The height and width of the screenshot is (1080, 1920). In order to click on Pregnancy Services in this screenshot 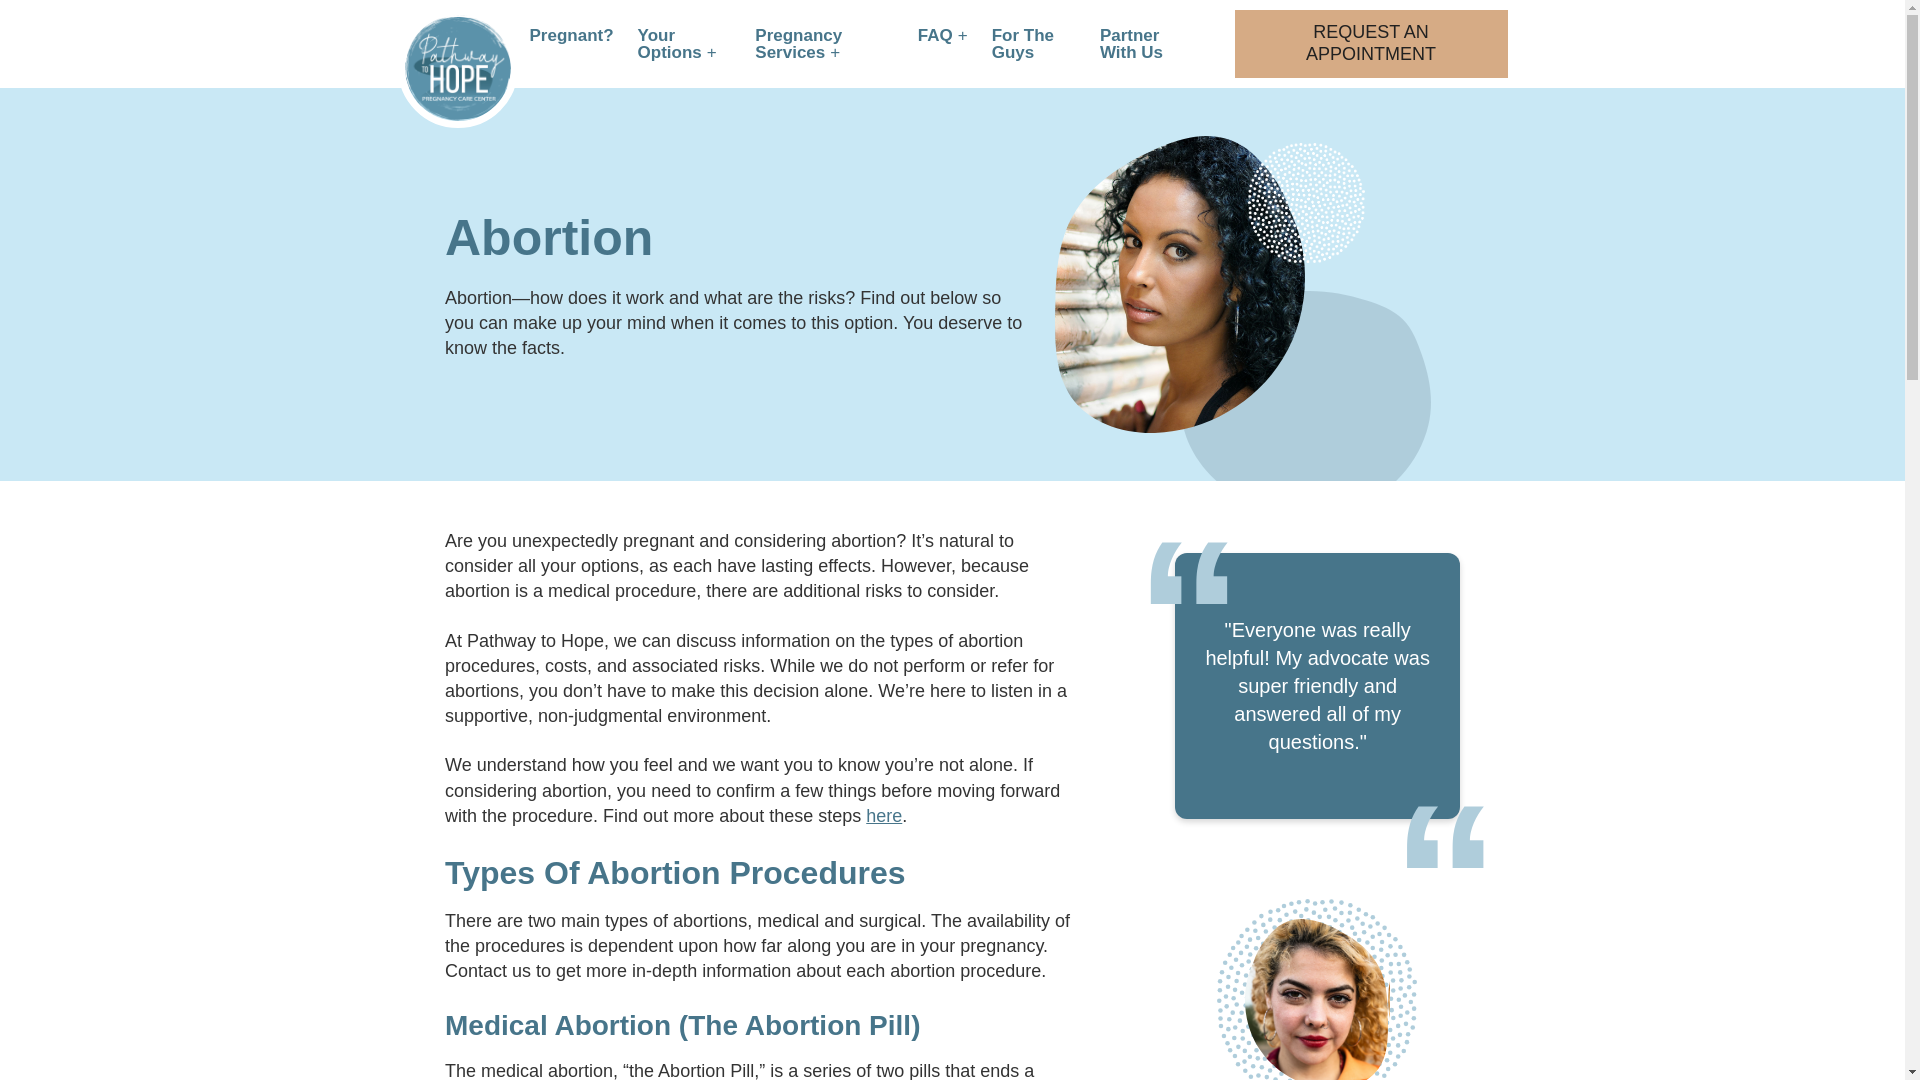, I will do `click(824, 44)`.